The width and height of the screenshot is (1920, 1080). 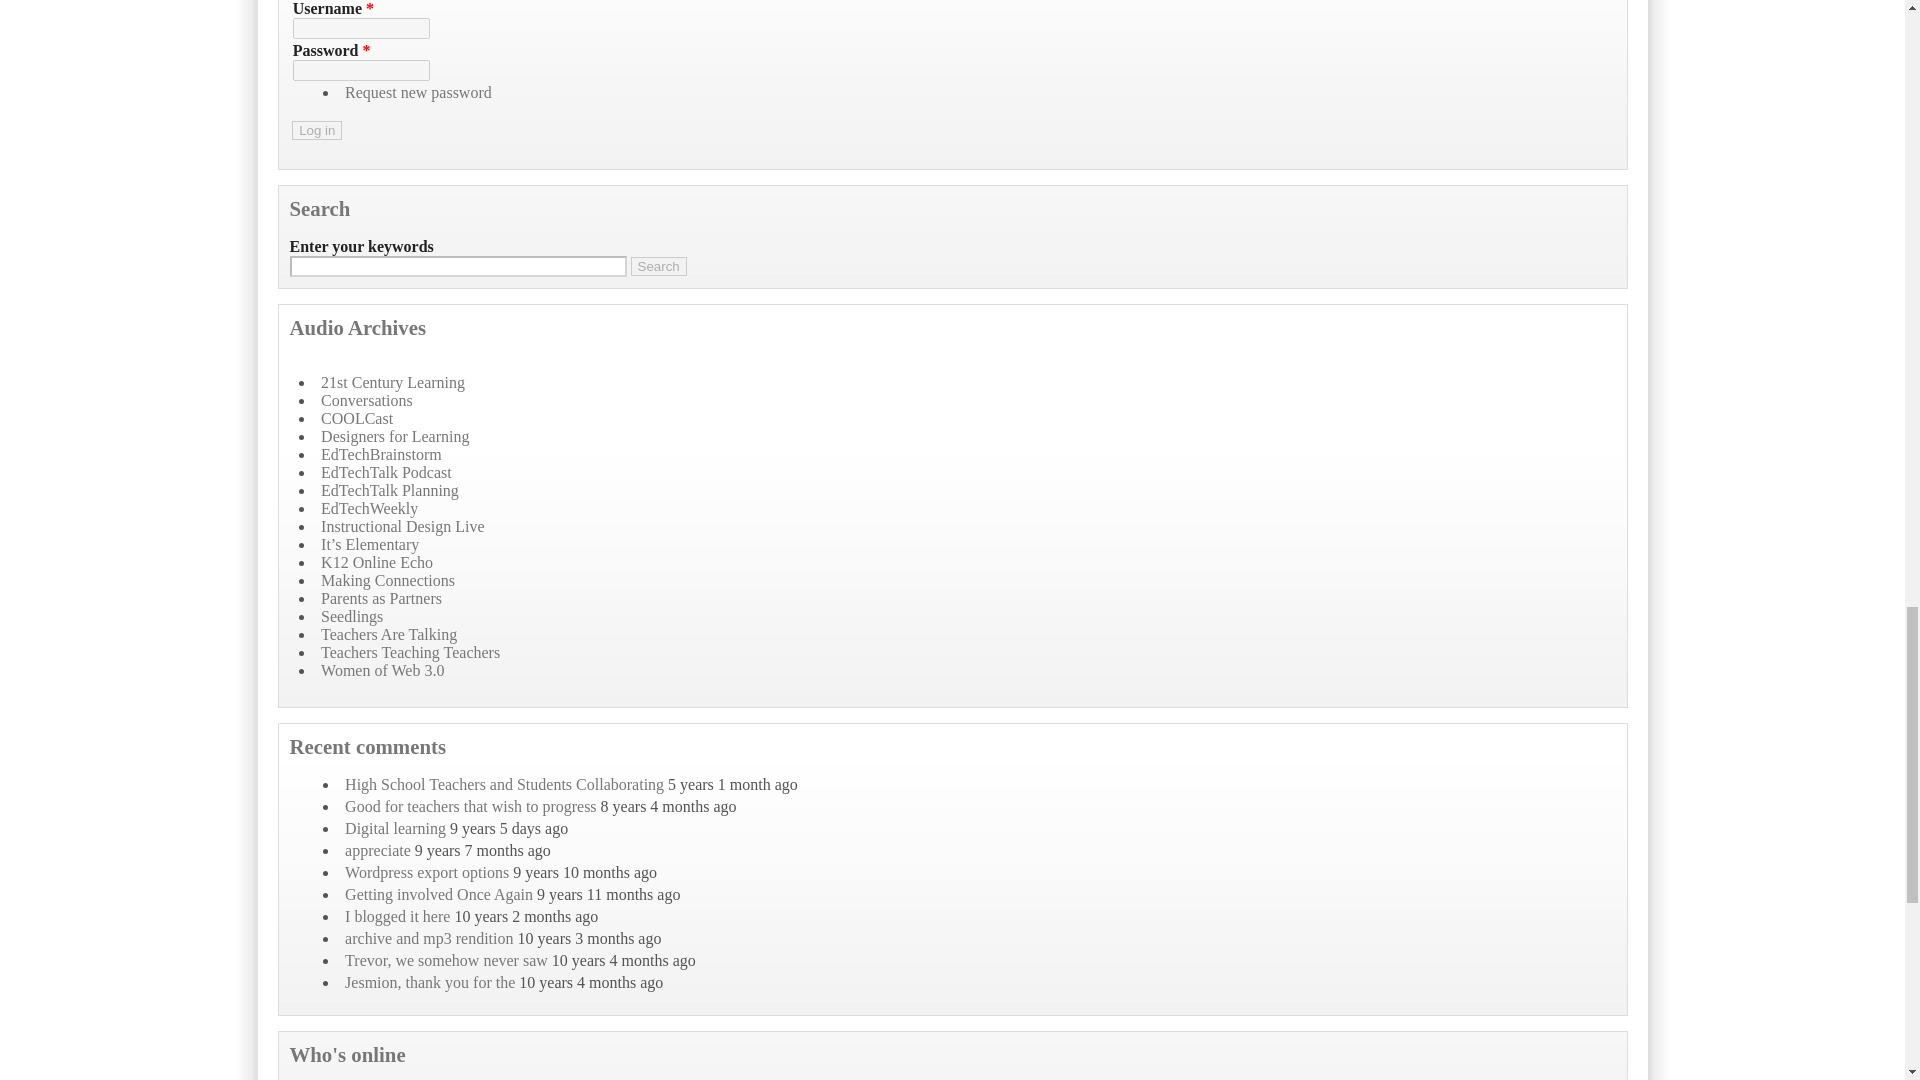 What do you see at coordinates (657, 266) in the screenshot?
I see `Search` at bounding box center [657, 266].